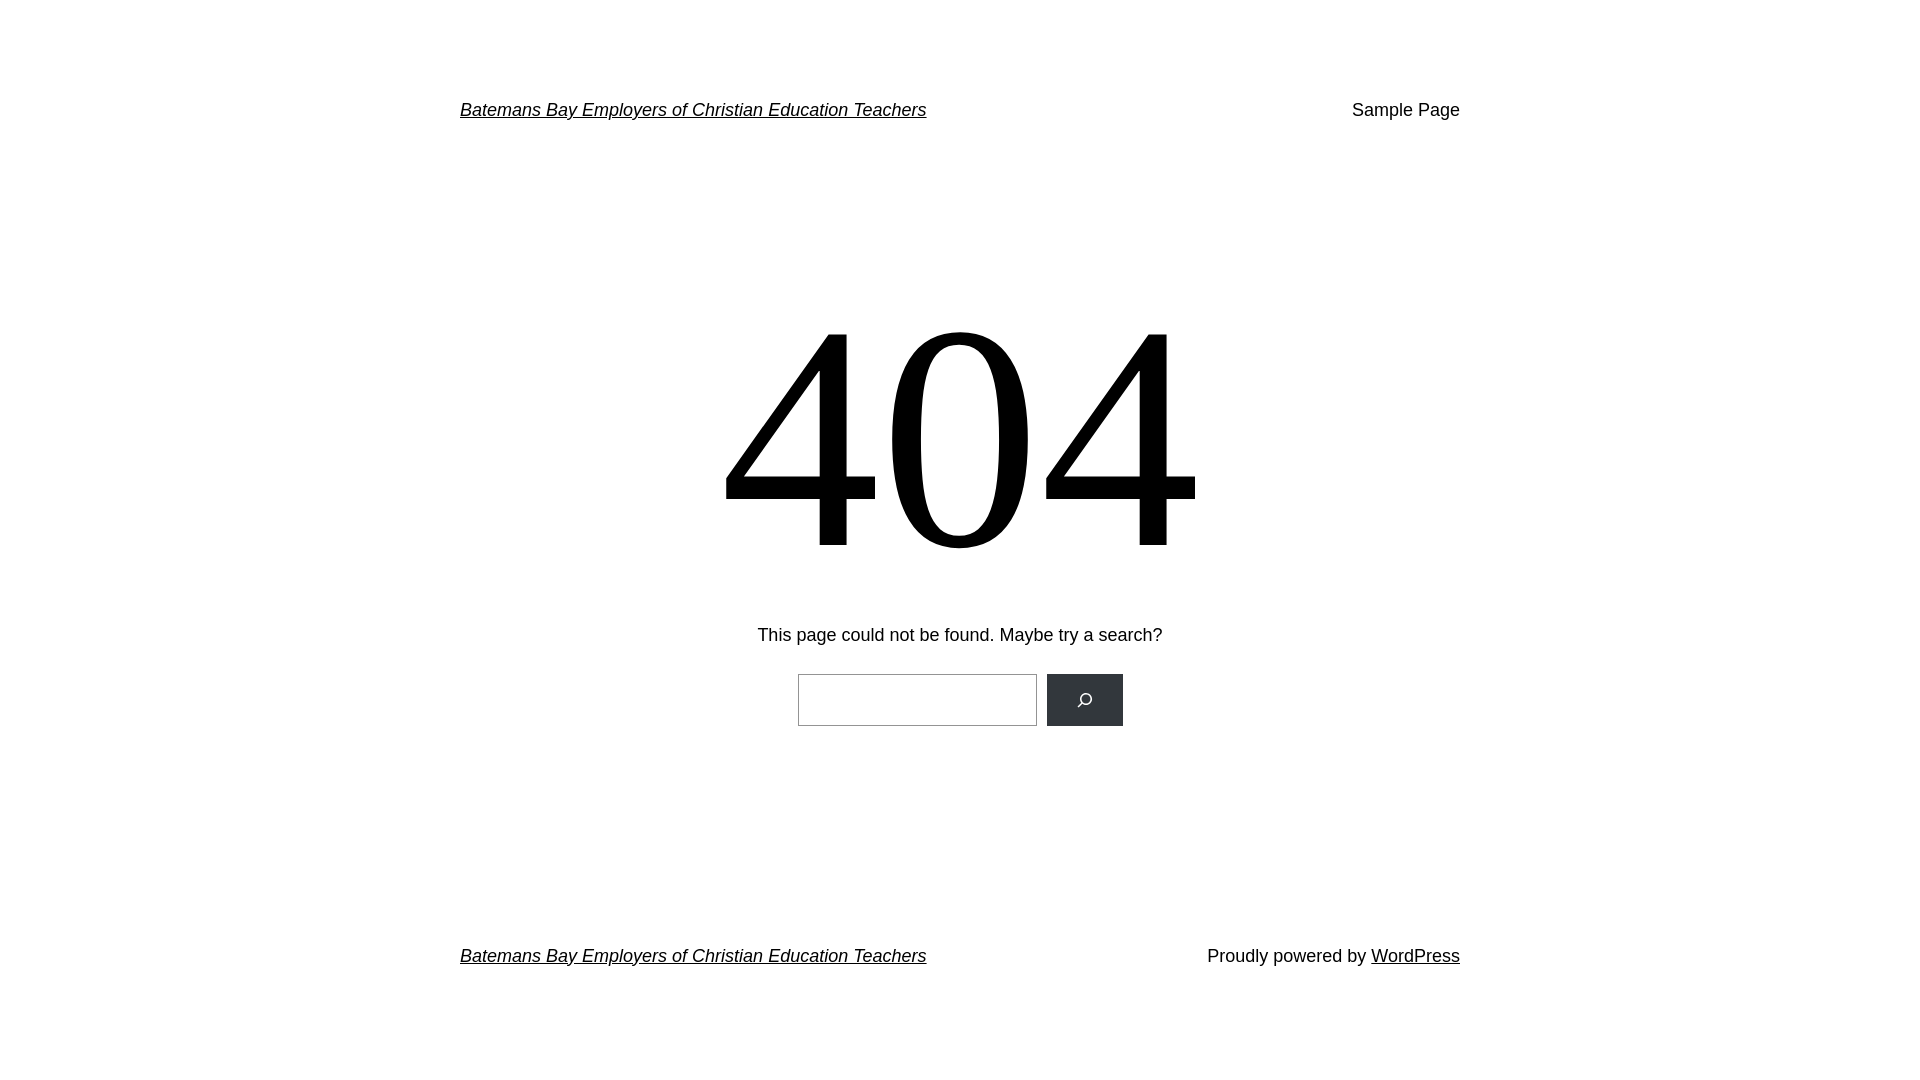 This screenshot has height=1080, width=1920. Describe the element at coordinates (1406, 110) in the screenshot. I see `Sample Page` at that location.